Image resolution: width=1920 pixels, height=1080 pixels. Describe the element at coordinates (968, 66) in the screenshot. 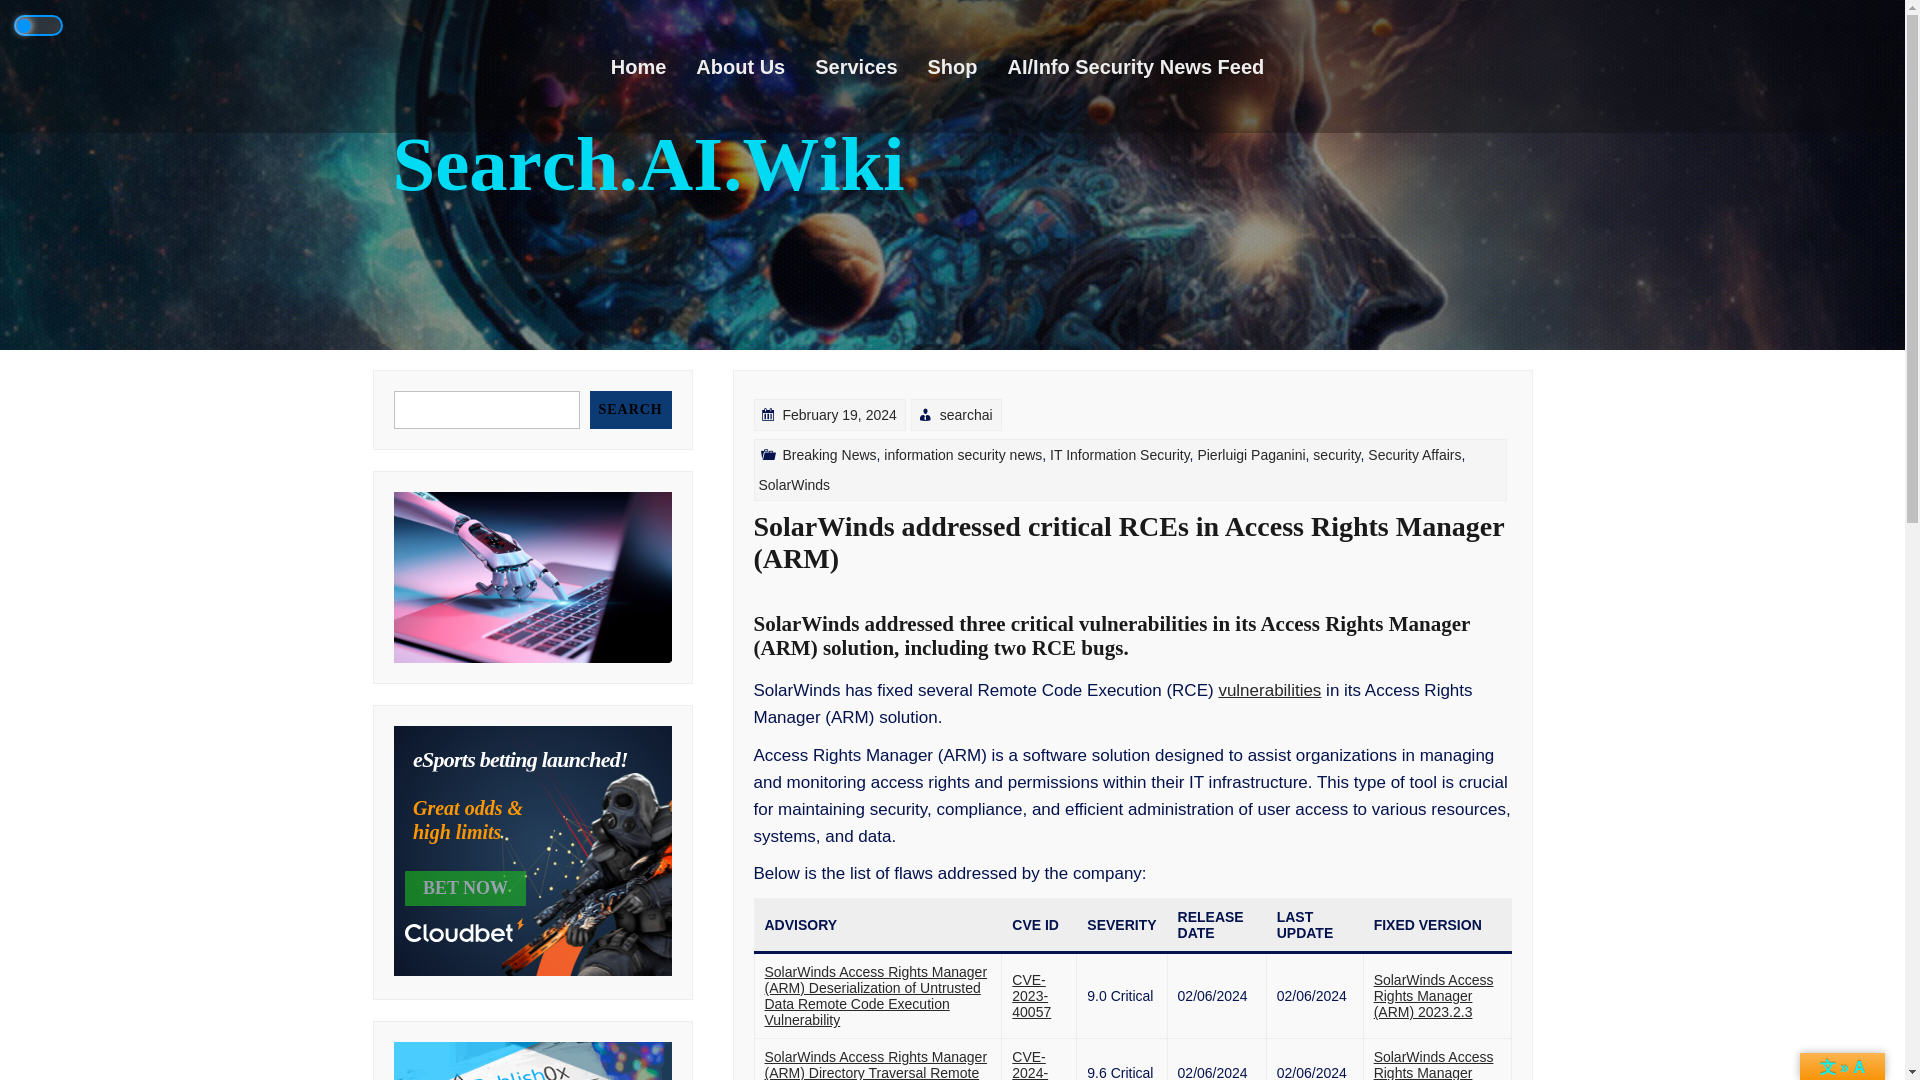

I see `Shop` at that location.